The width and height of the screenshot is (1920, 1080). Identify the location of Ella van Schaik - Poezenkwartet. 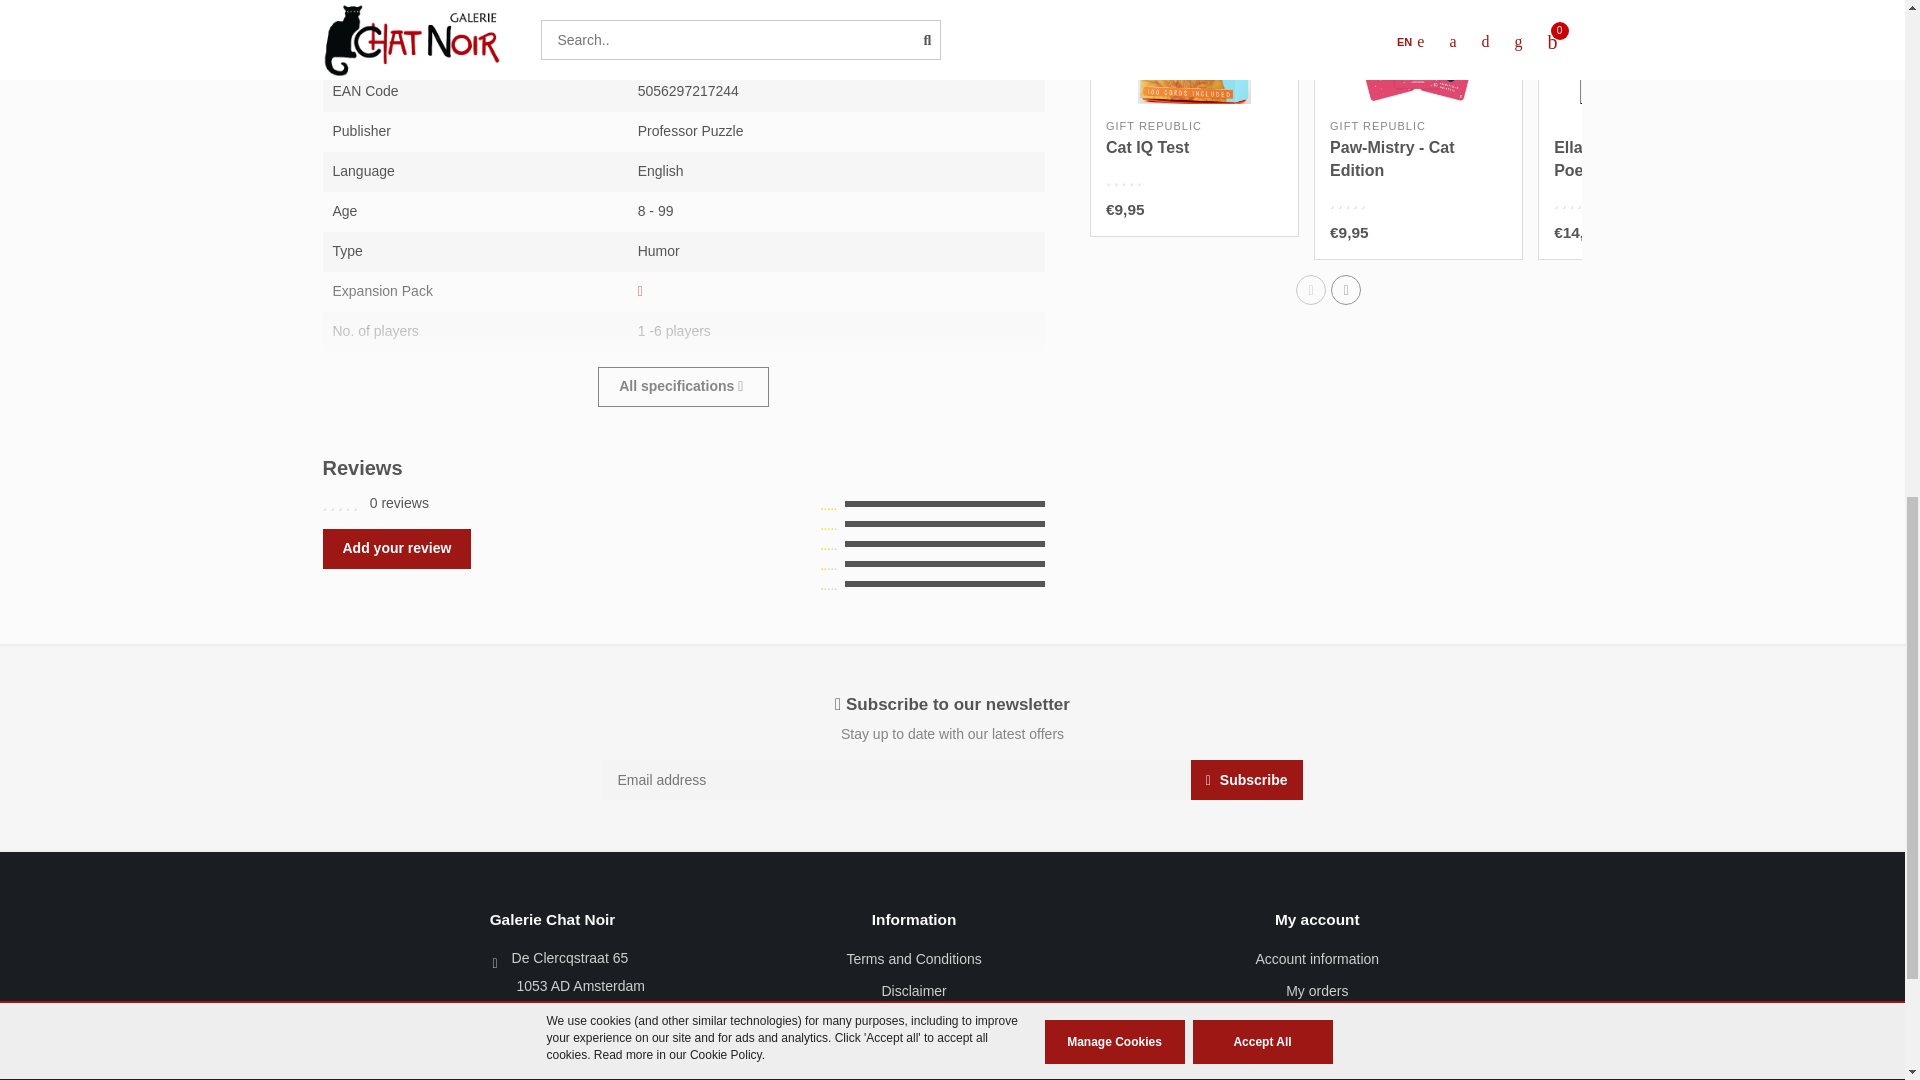
(1642, 52).